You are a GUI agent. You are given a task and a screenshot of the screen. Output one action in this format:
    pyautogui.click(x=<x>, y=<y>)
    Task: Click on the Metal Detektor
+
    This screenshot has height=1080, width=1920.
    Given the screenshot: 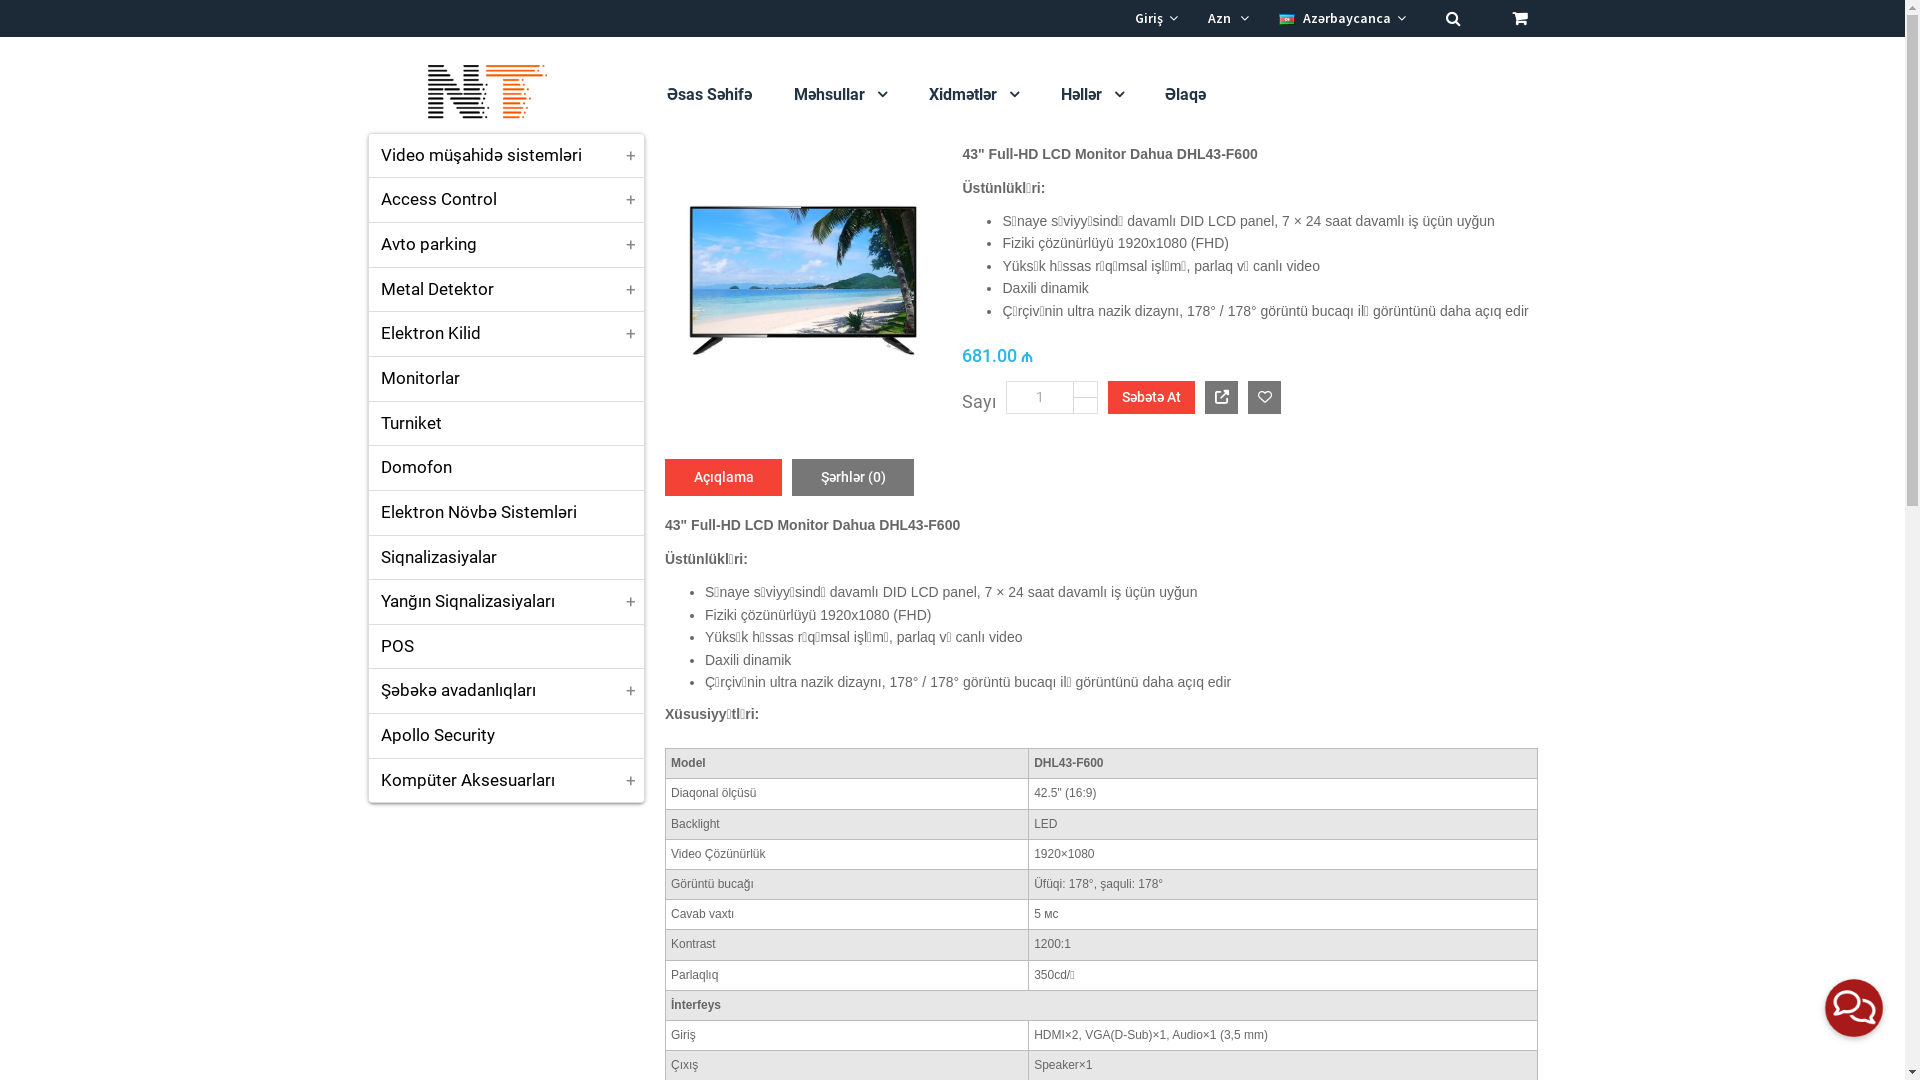 What is the action you would take?
    pyautogui.click(x=506, y=290)
    